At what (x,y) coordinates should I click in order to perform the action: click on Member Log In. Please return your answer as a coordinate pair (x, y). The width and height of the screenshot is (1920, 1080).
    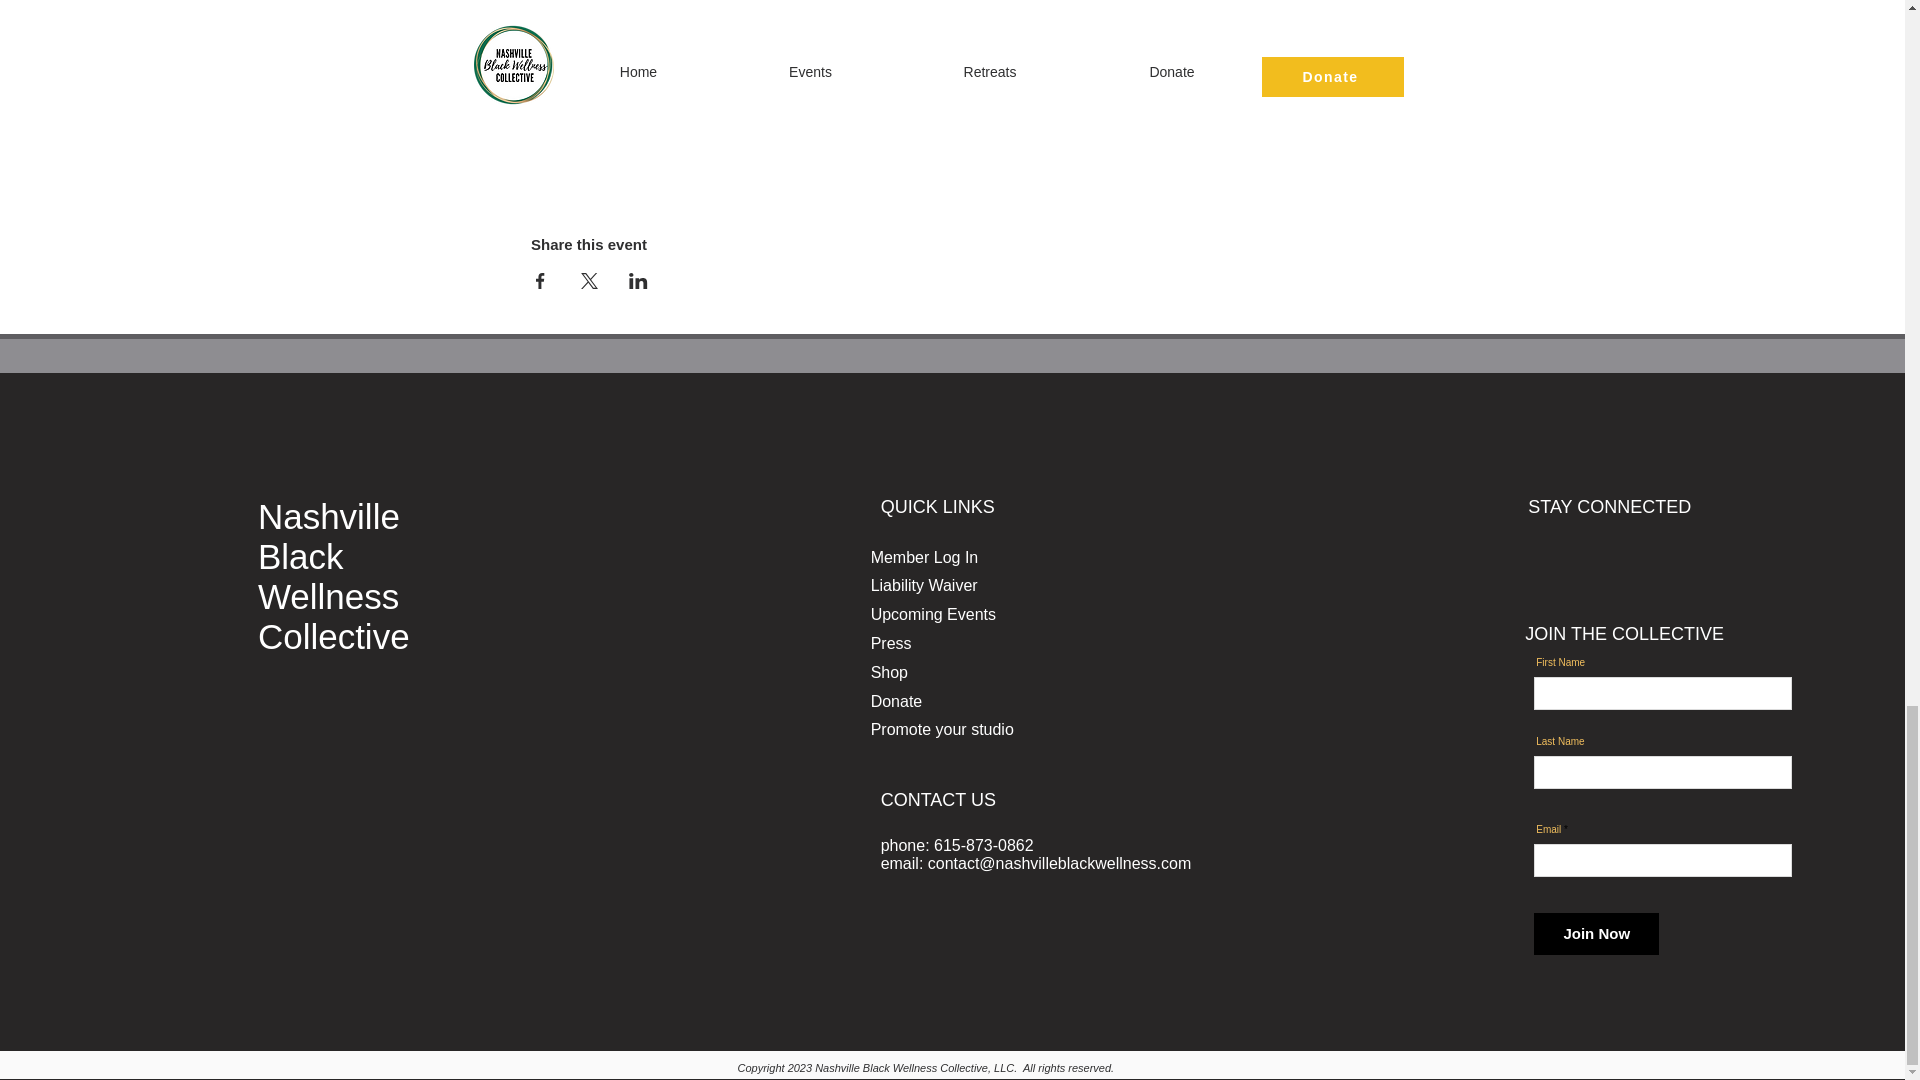
    Looking at the image, I should click on (925, 556).